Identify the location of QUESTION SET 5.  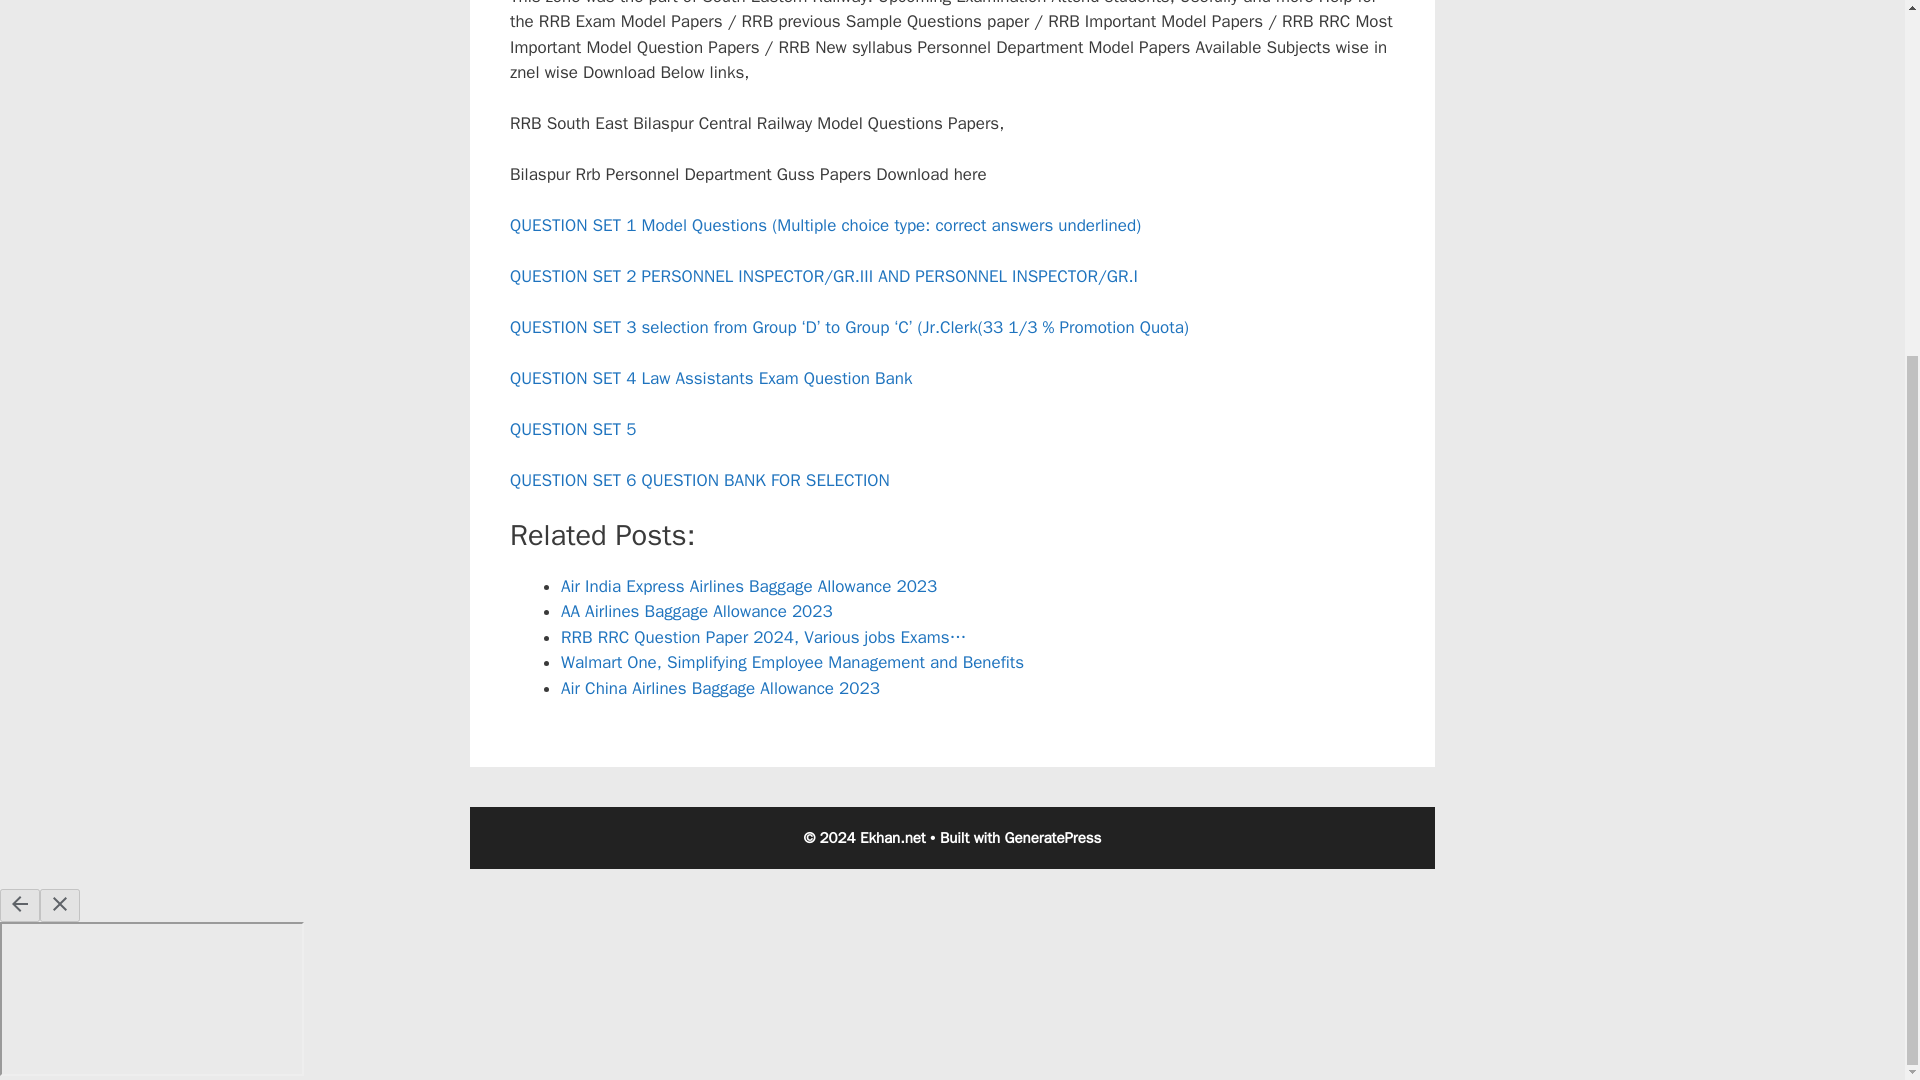
(572, 429).